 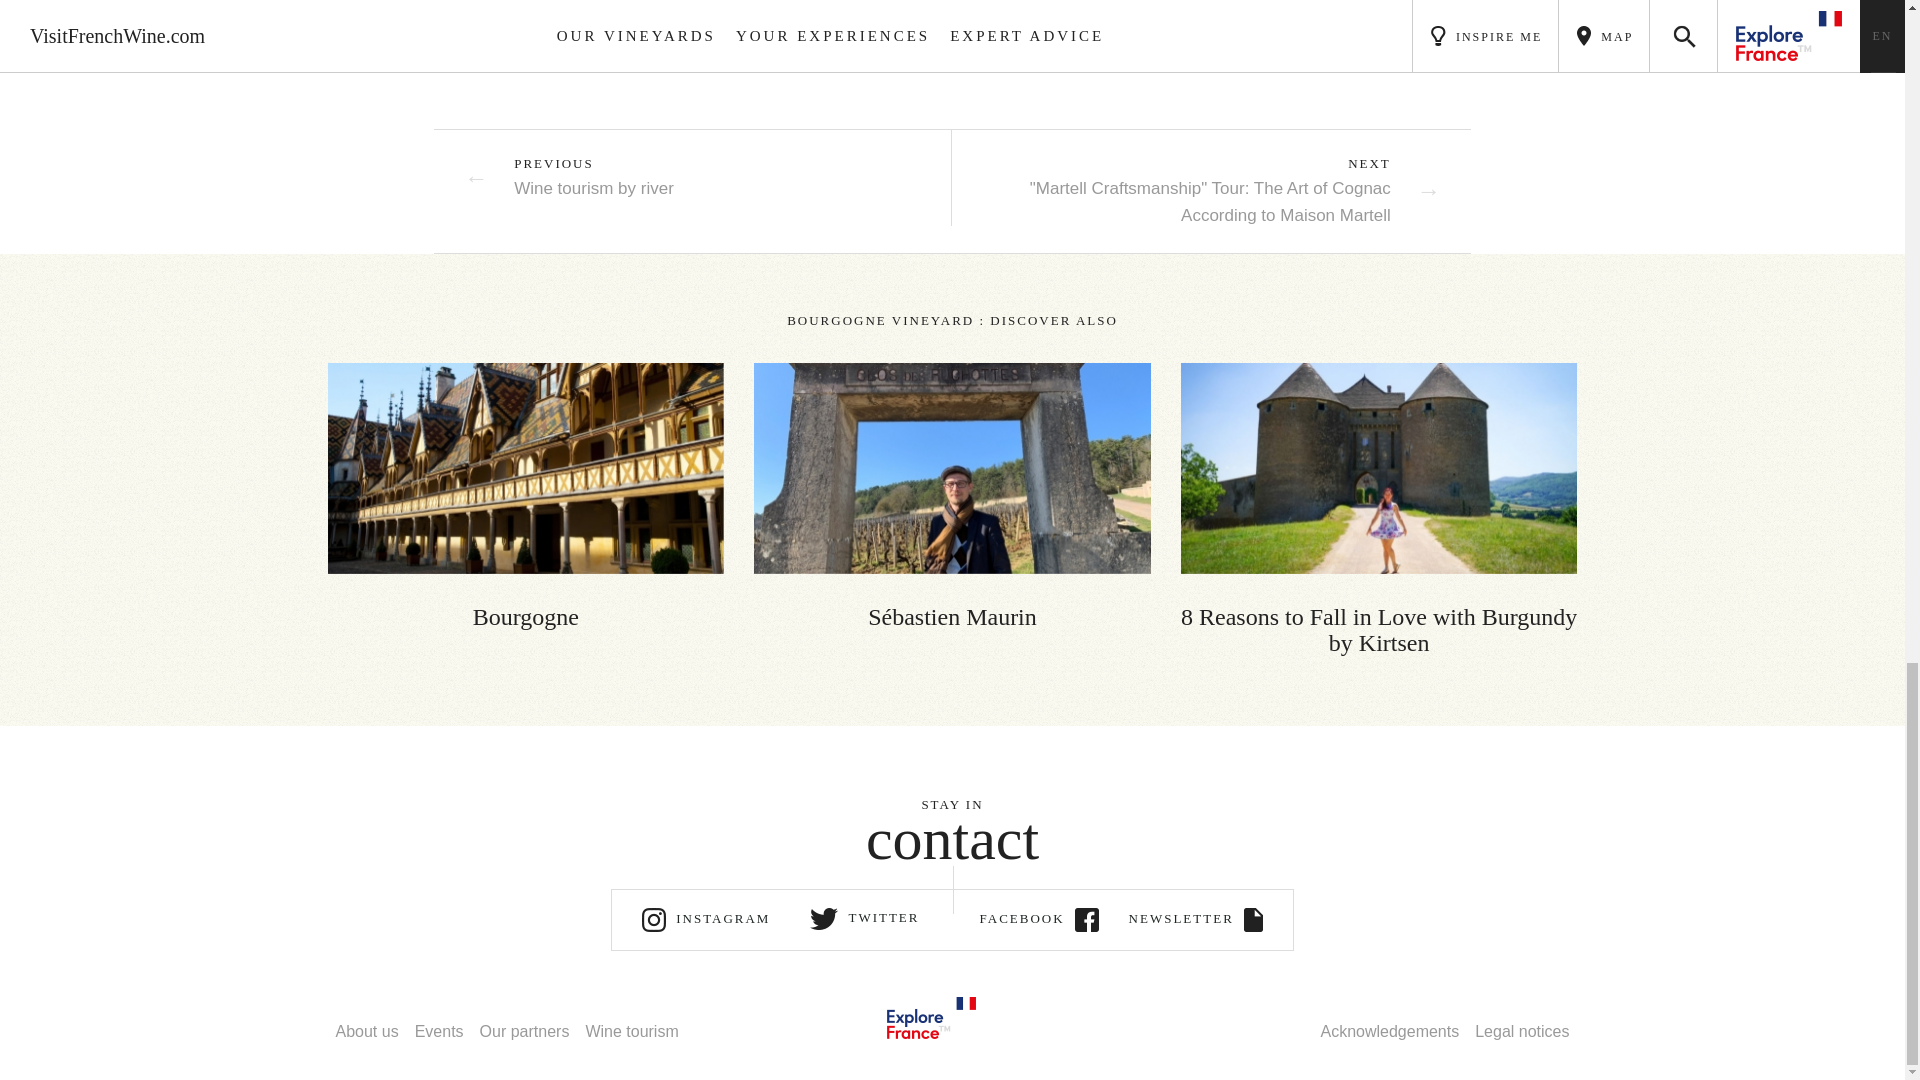 What do you see at coordinates (526, 468) in the screenshot?
I see `Hospices de Beaune in Bourgogne` at bounding box center [526, 468].